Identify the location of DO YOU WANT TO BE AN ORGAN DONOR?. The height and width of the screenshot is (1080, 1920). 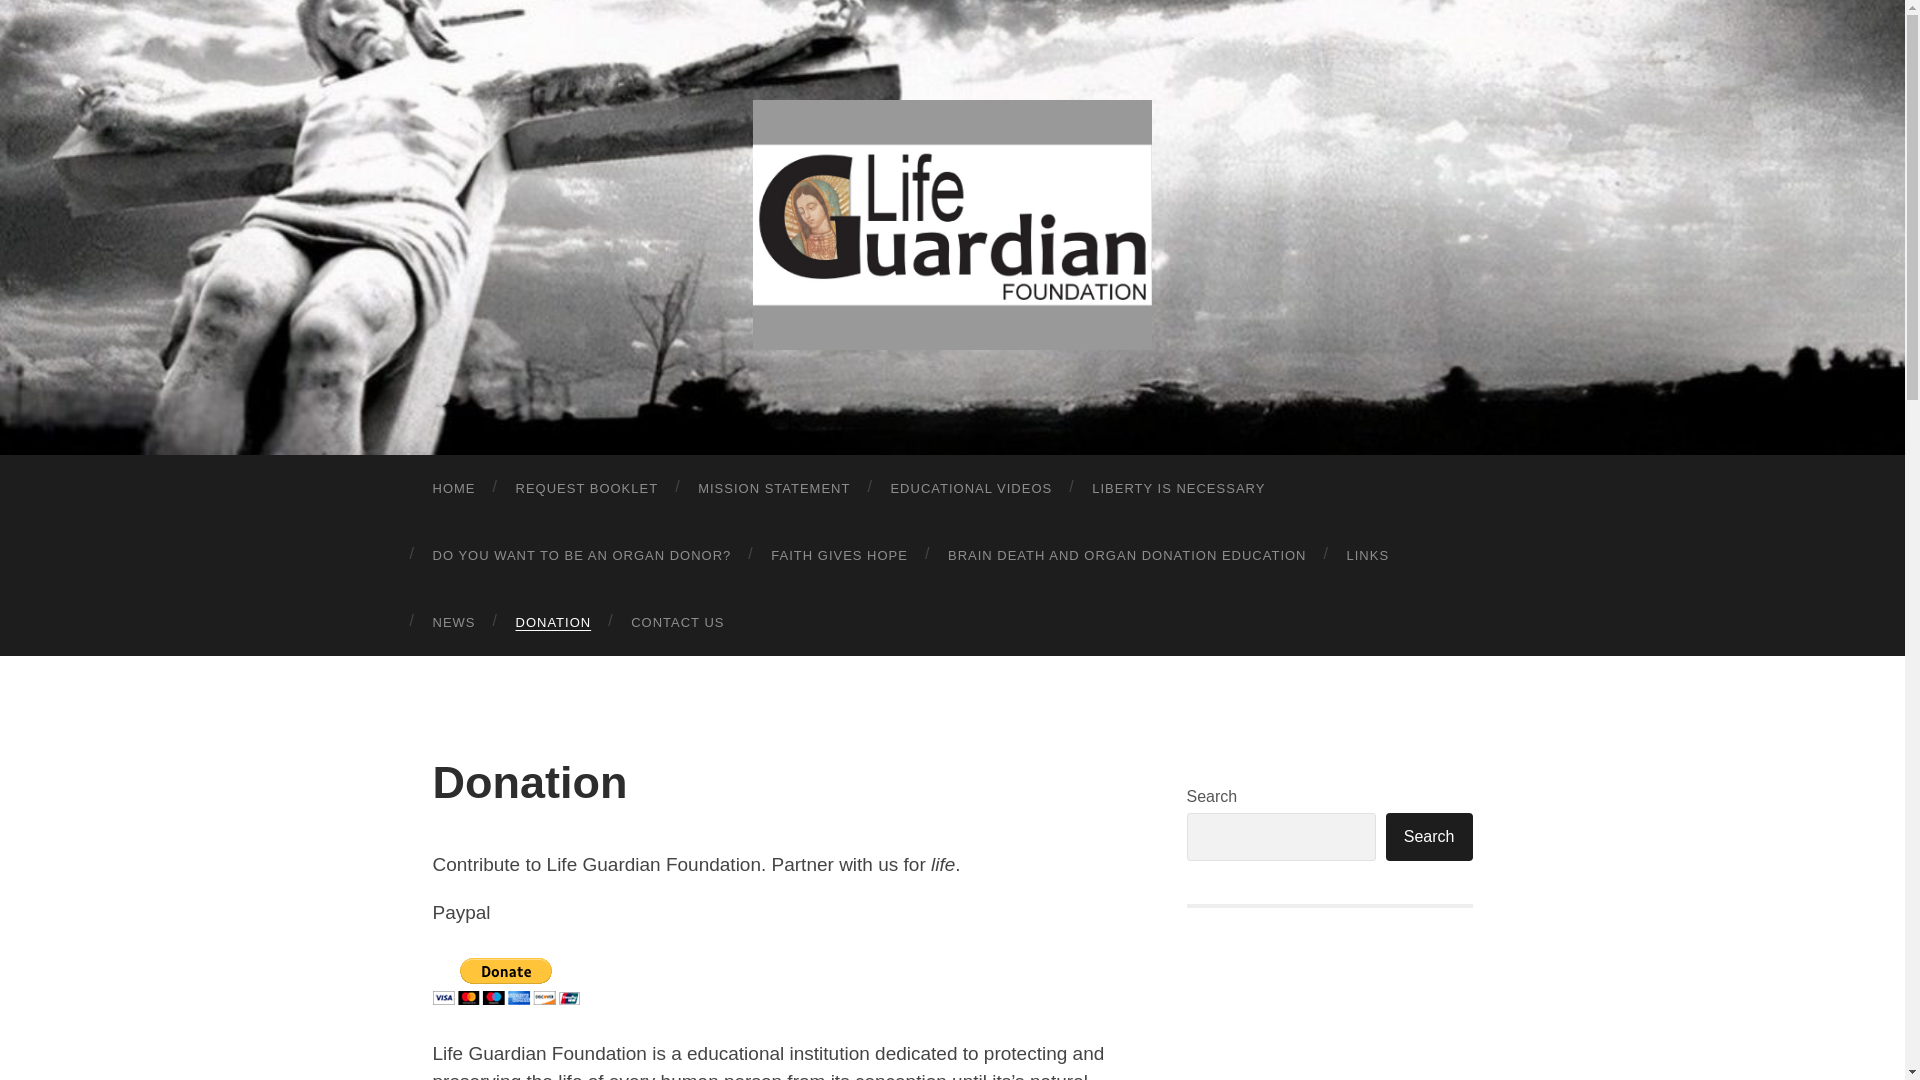
(581, 554).